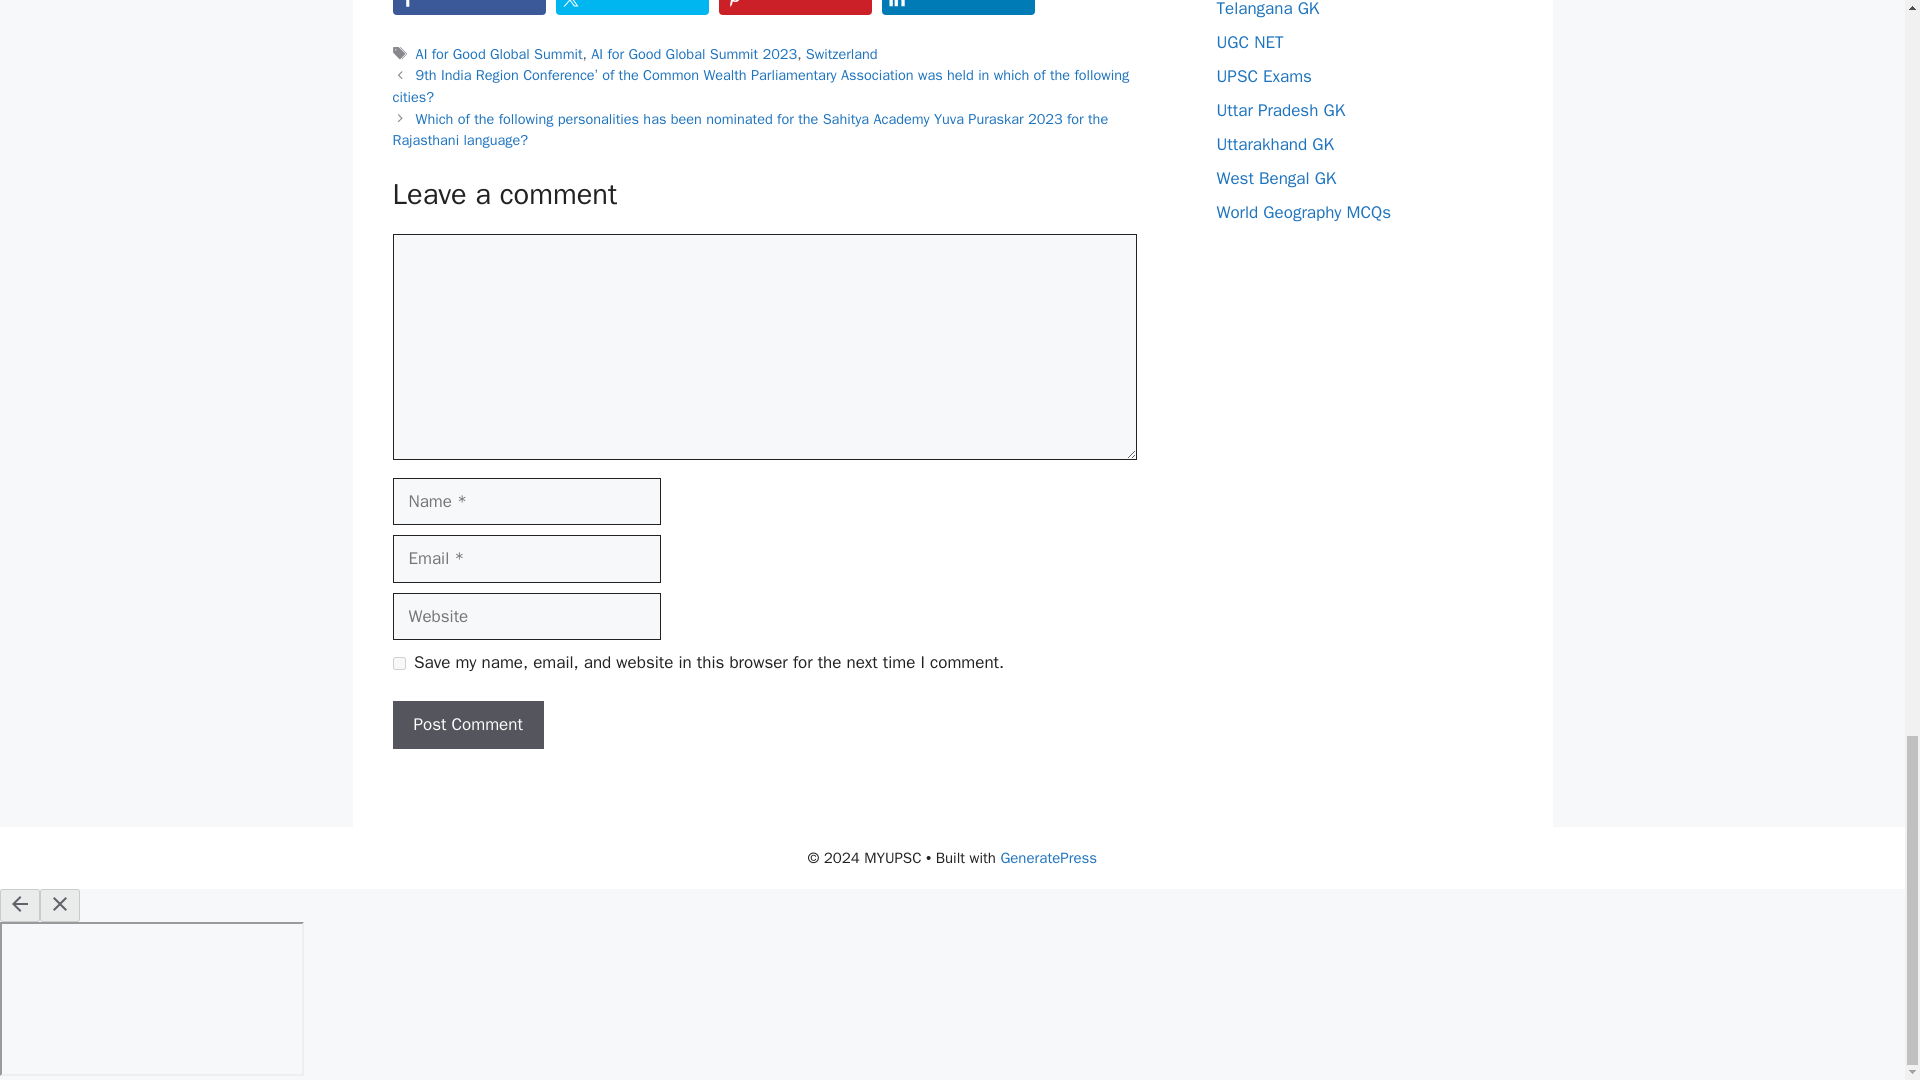 Image resolution: width=1920 pixels, height=1080 pixels. Describe the element at coordinates (958, 8) in the screenshot. I see `Share on LinkedIn` at that location.